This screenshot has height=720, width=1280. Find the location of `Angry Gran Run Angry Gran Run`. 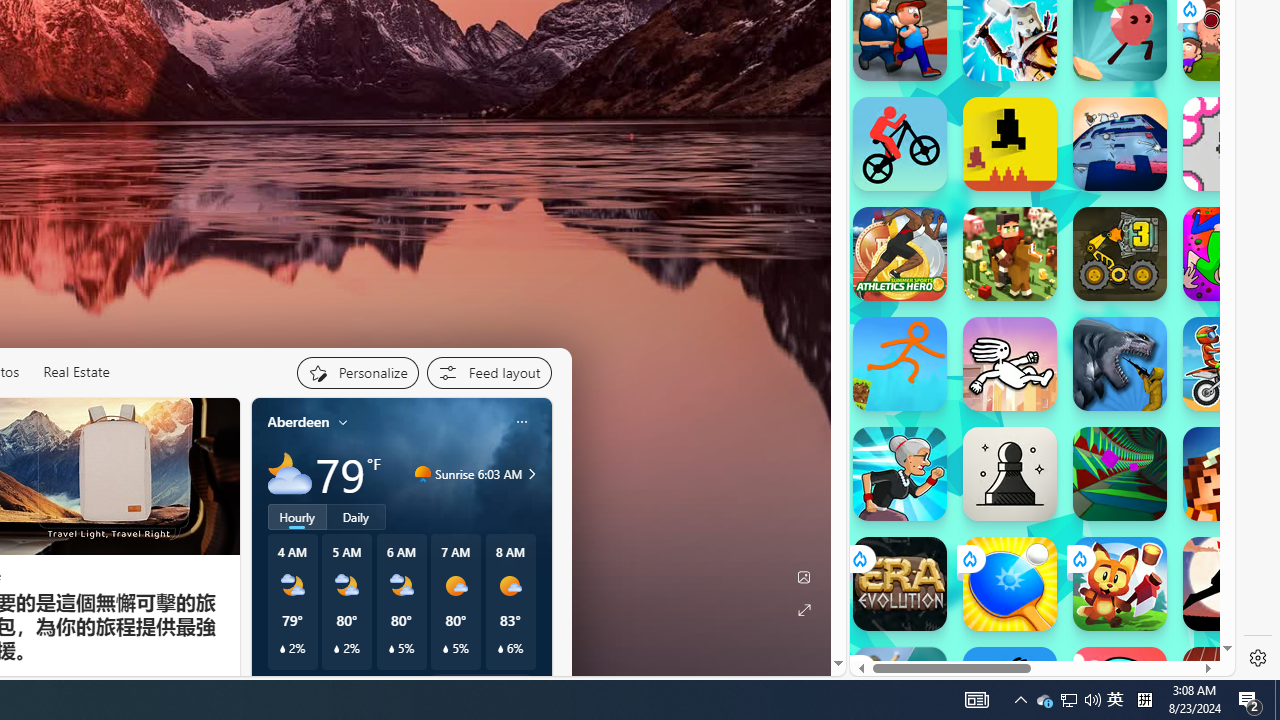

Angry Gran Run Angry Gran Run is located at coordinates (900, 474).